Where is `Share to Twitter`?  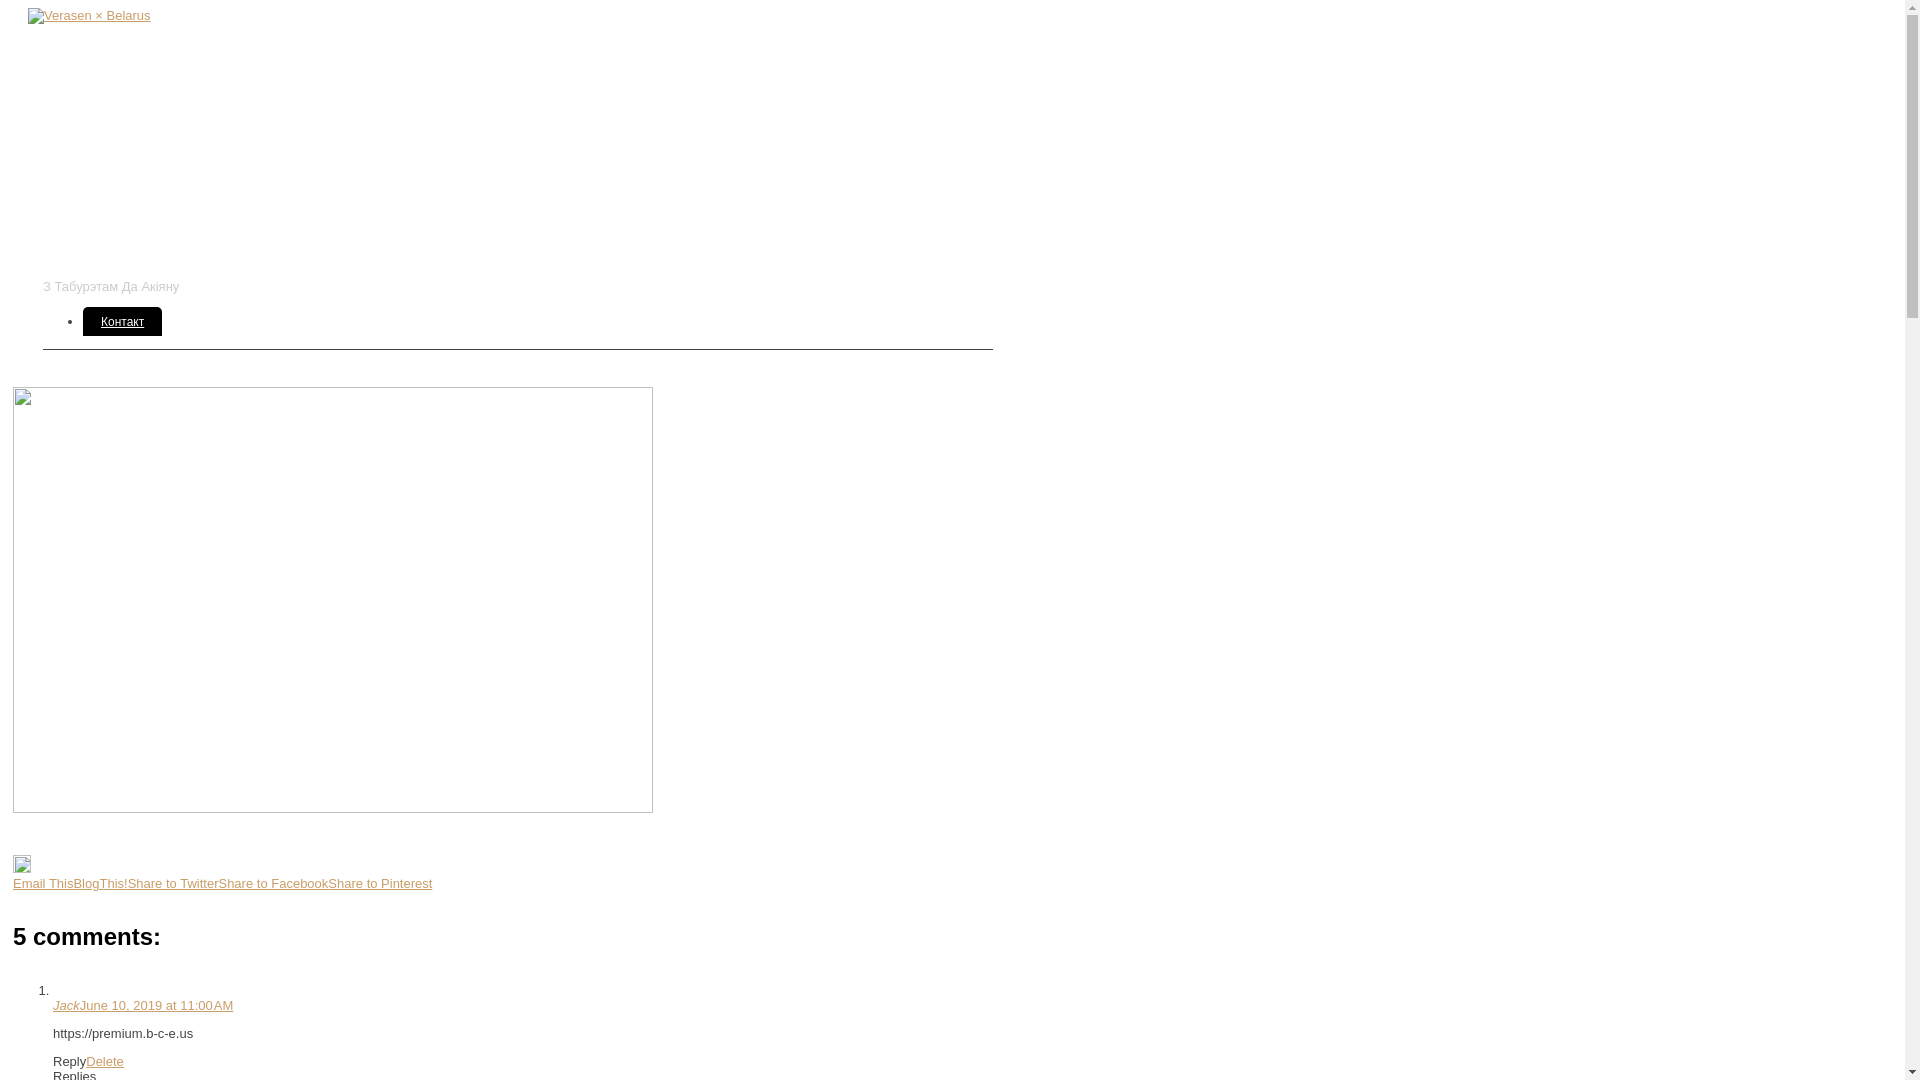 Share to Twitter is located at coordinates (174, 884).